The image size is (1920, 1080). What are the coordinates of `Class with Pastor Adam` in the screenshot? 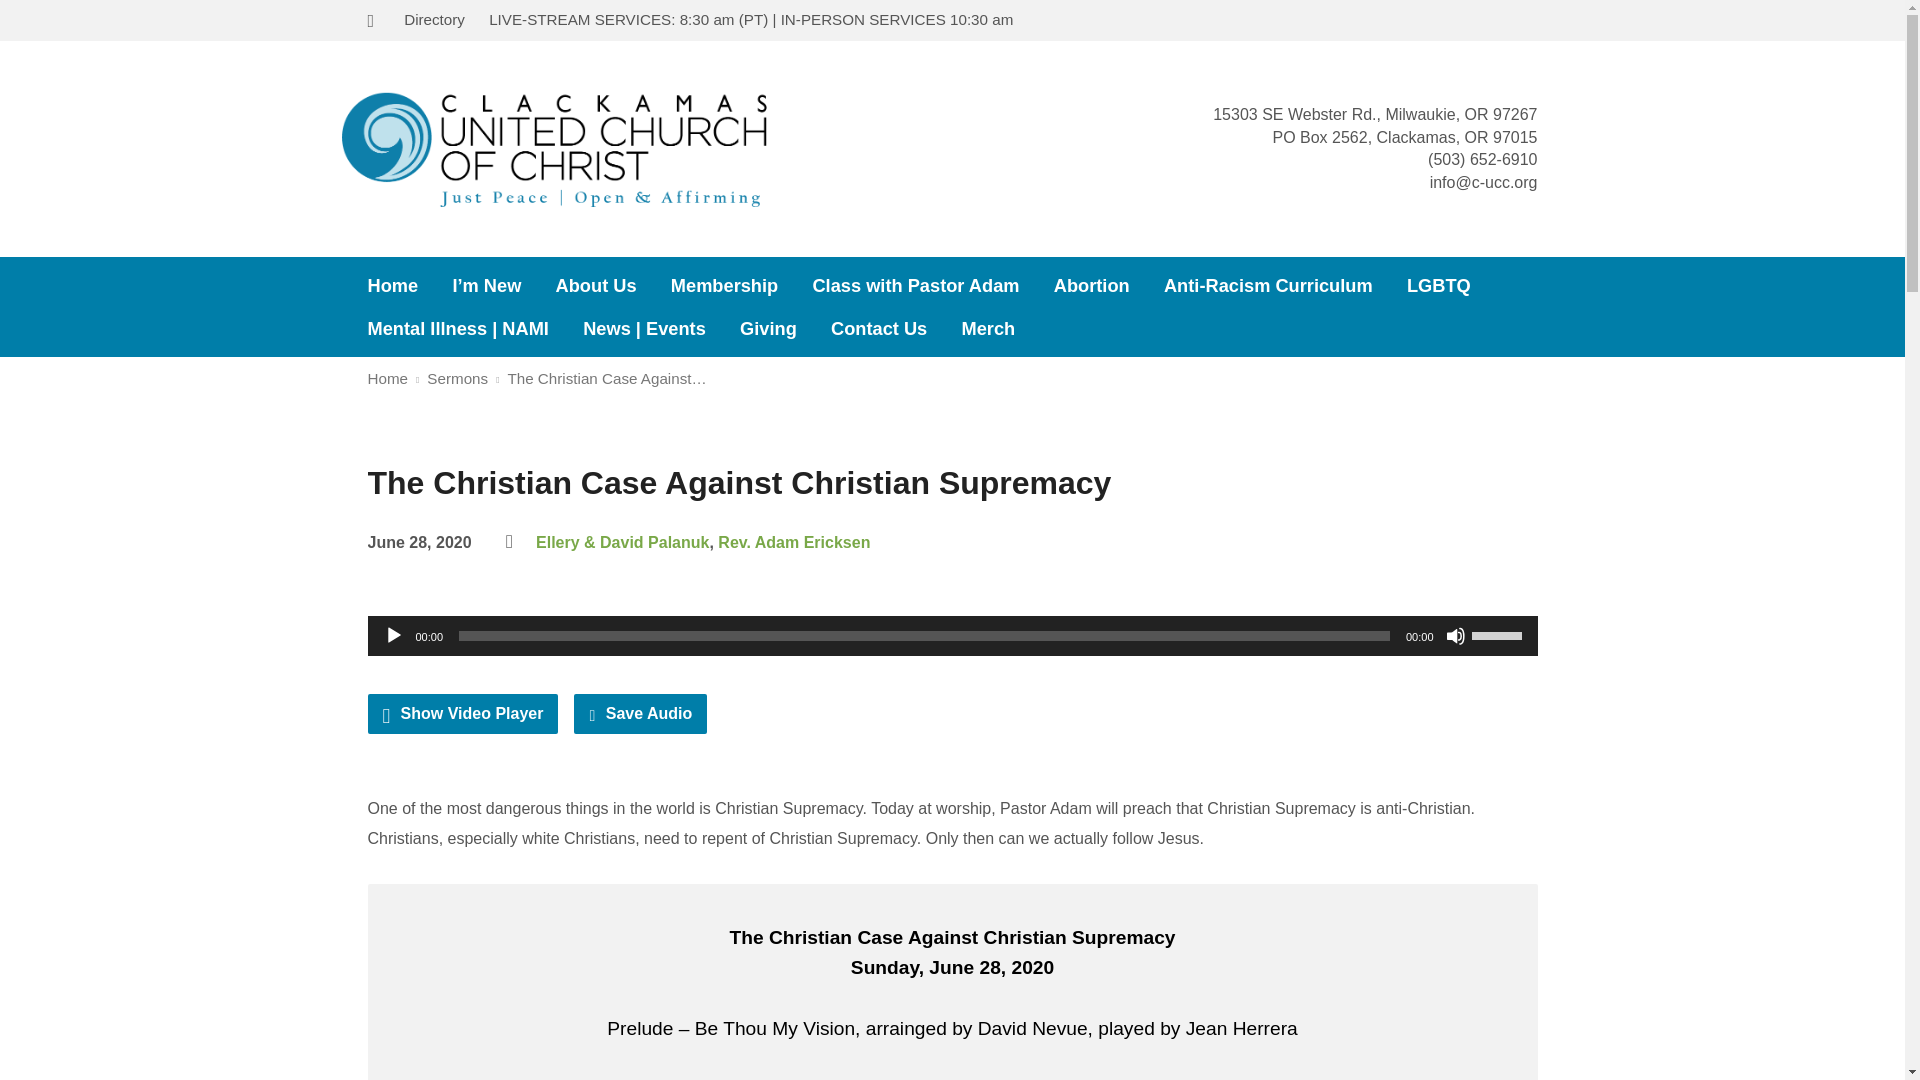 It's located at (916, 285).